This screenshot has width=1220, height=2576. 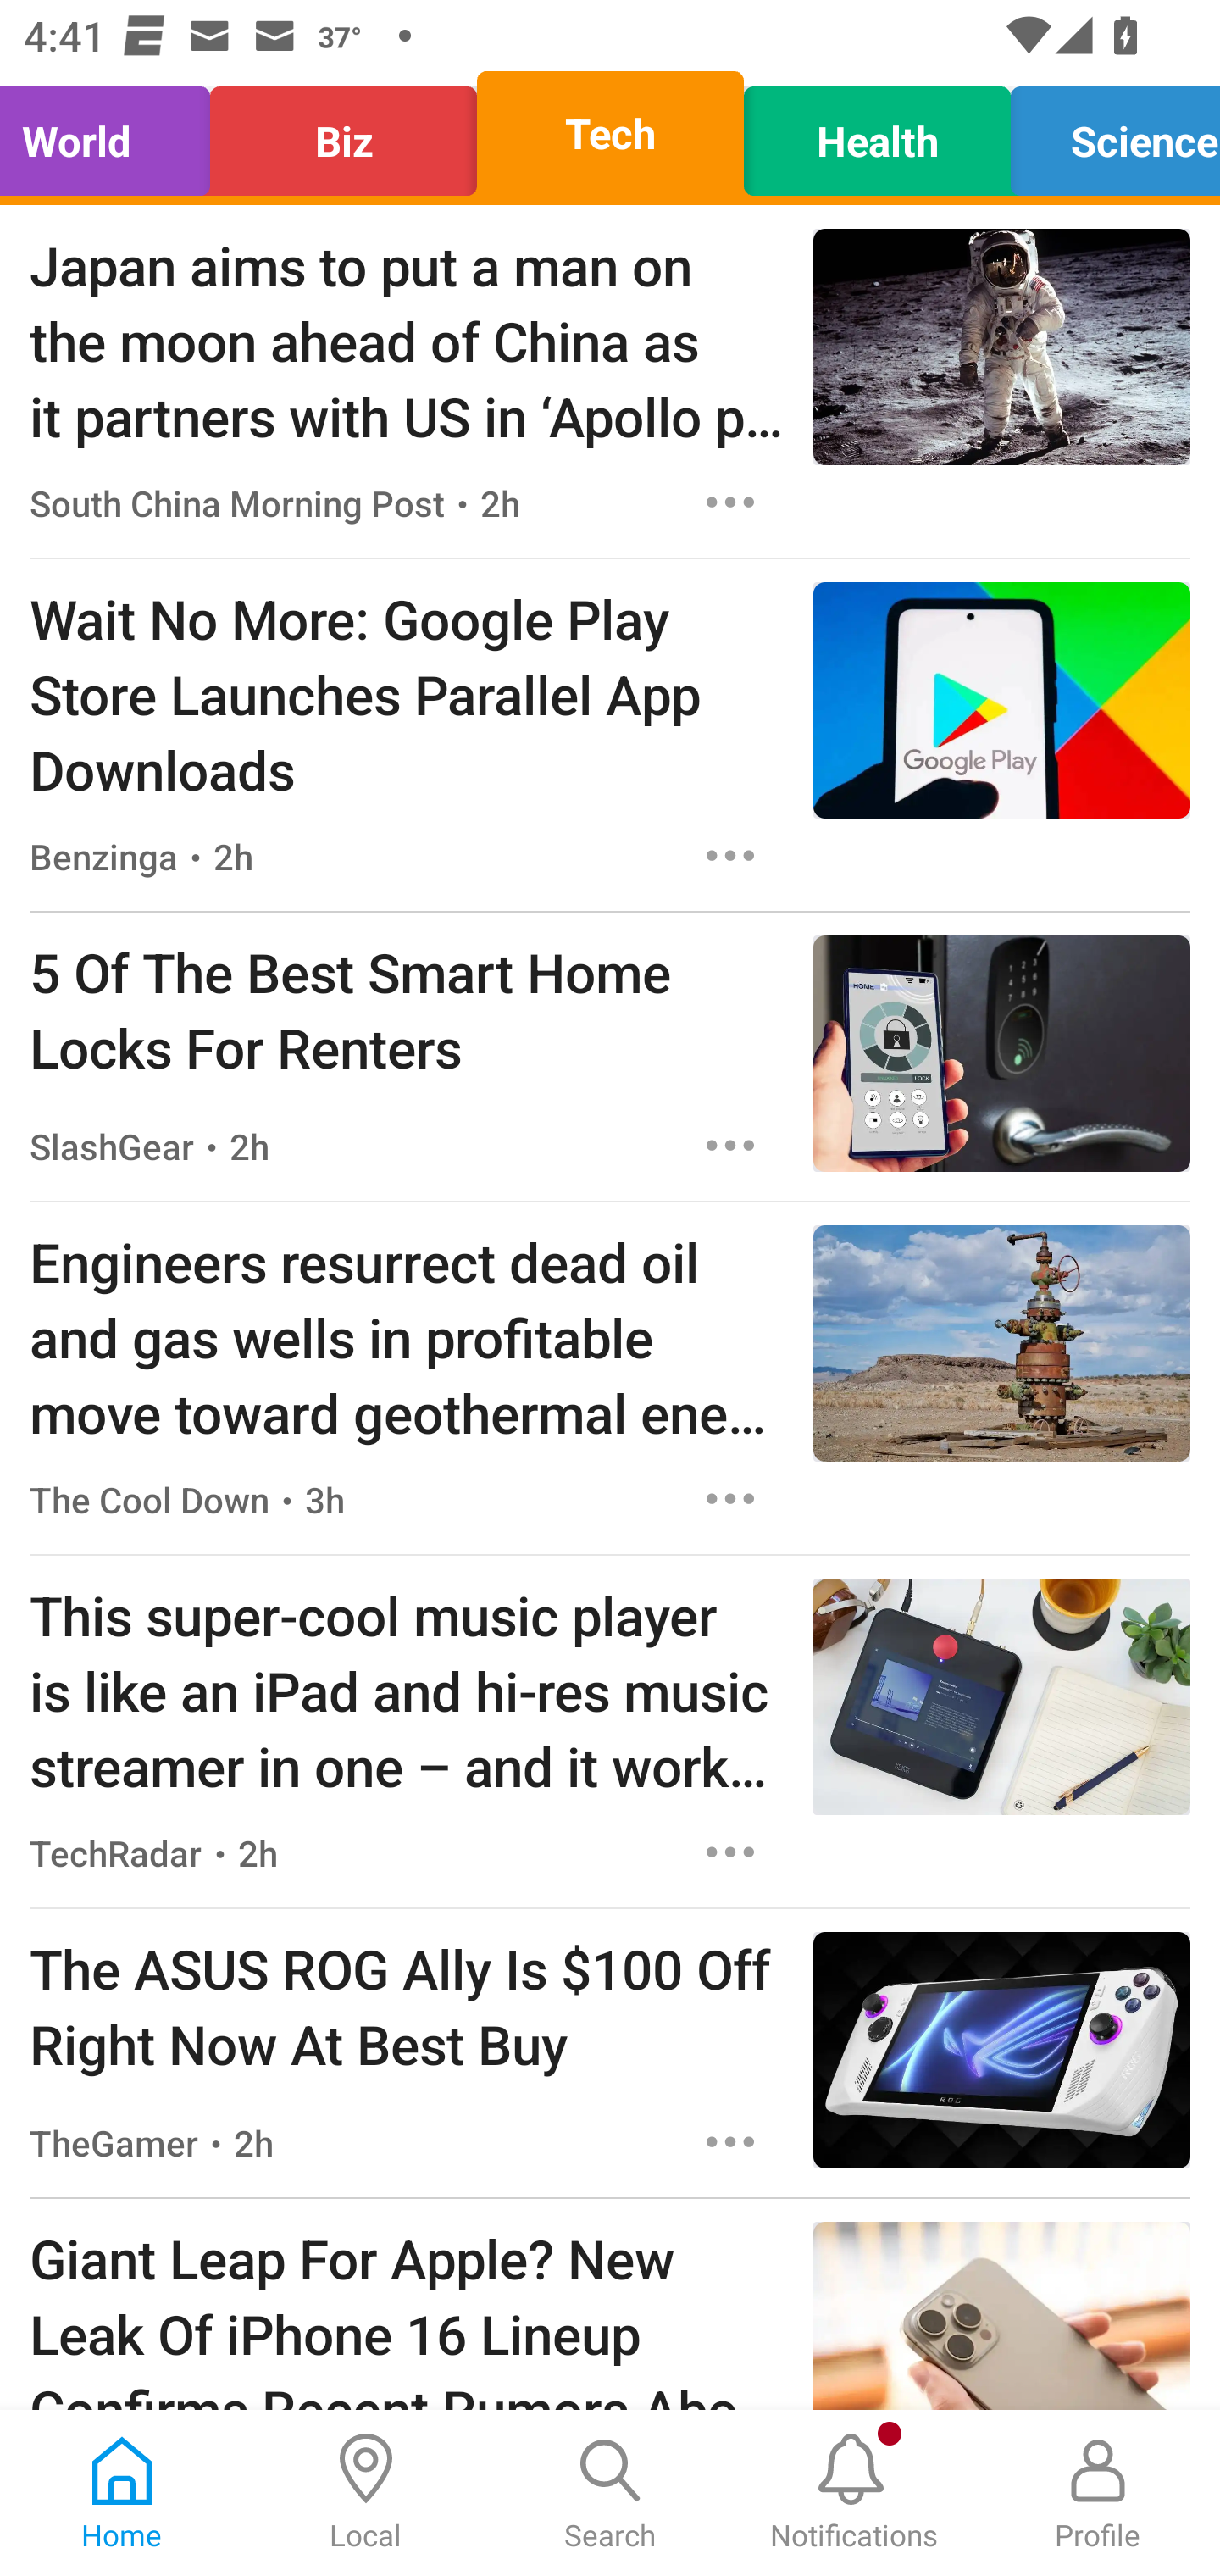 What do you see at coordinates (730, 1852) in the screenshot?
I see `Options` at bounding box center [730, 1852].